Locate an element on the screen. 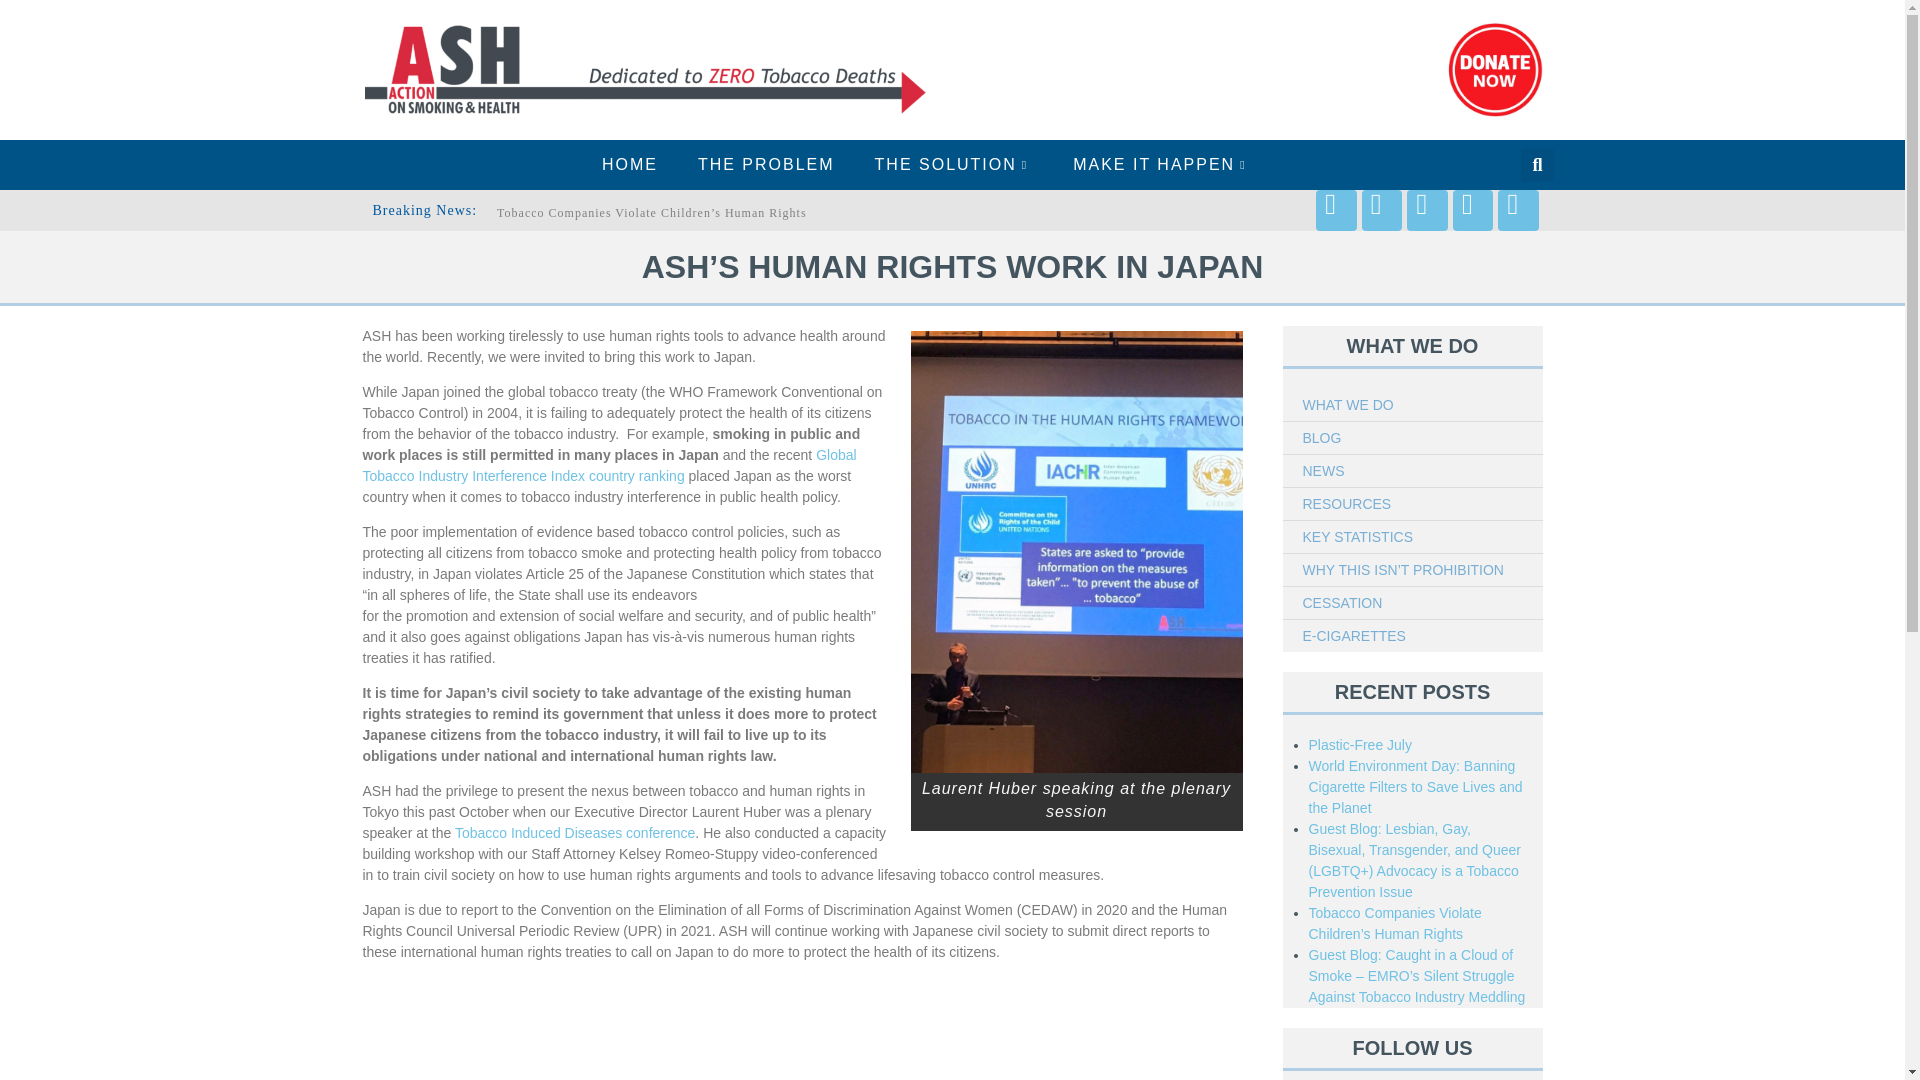  HOME is located at coordinates (629, 165).